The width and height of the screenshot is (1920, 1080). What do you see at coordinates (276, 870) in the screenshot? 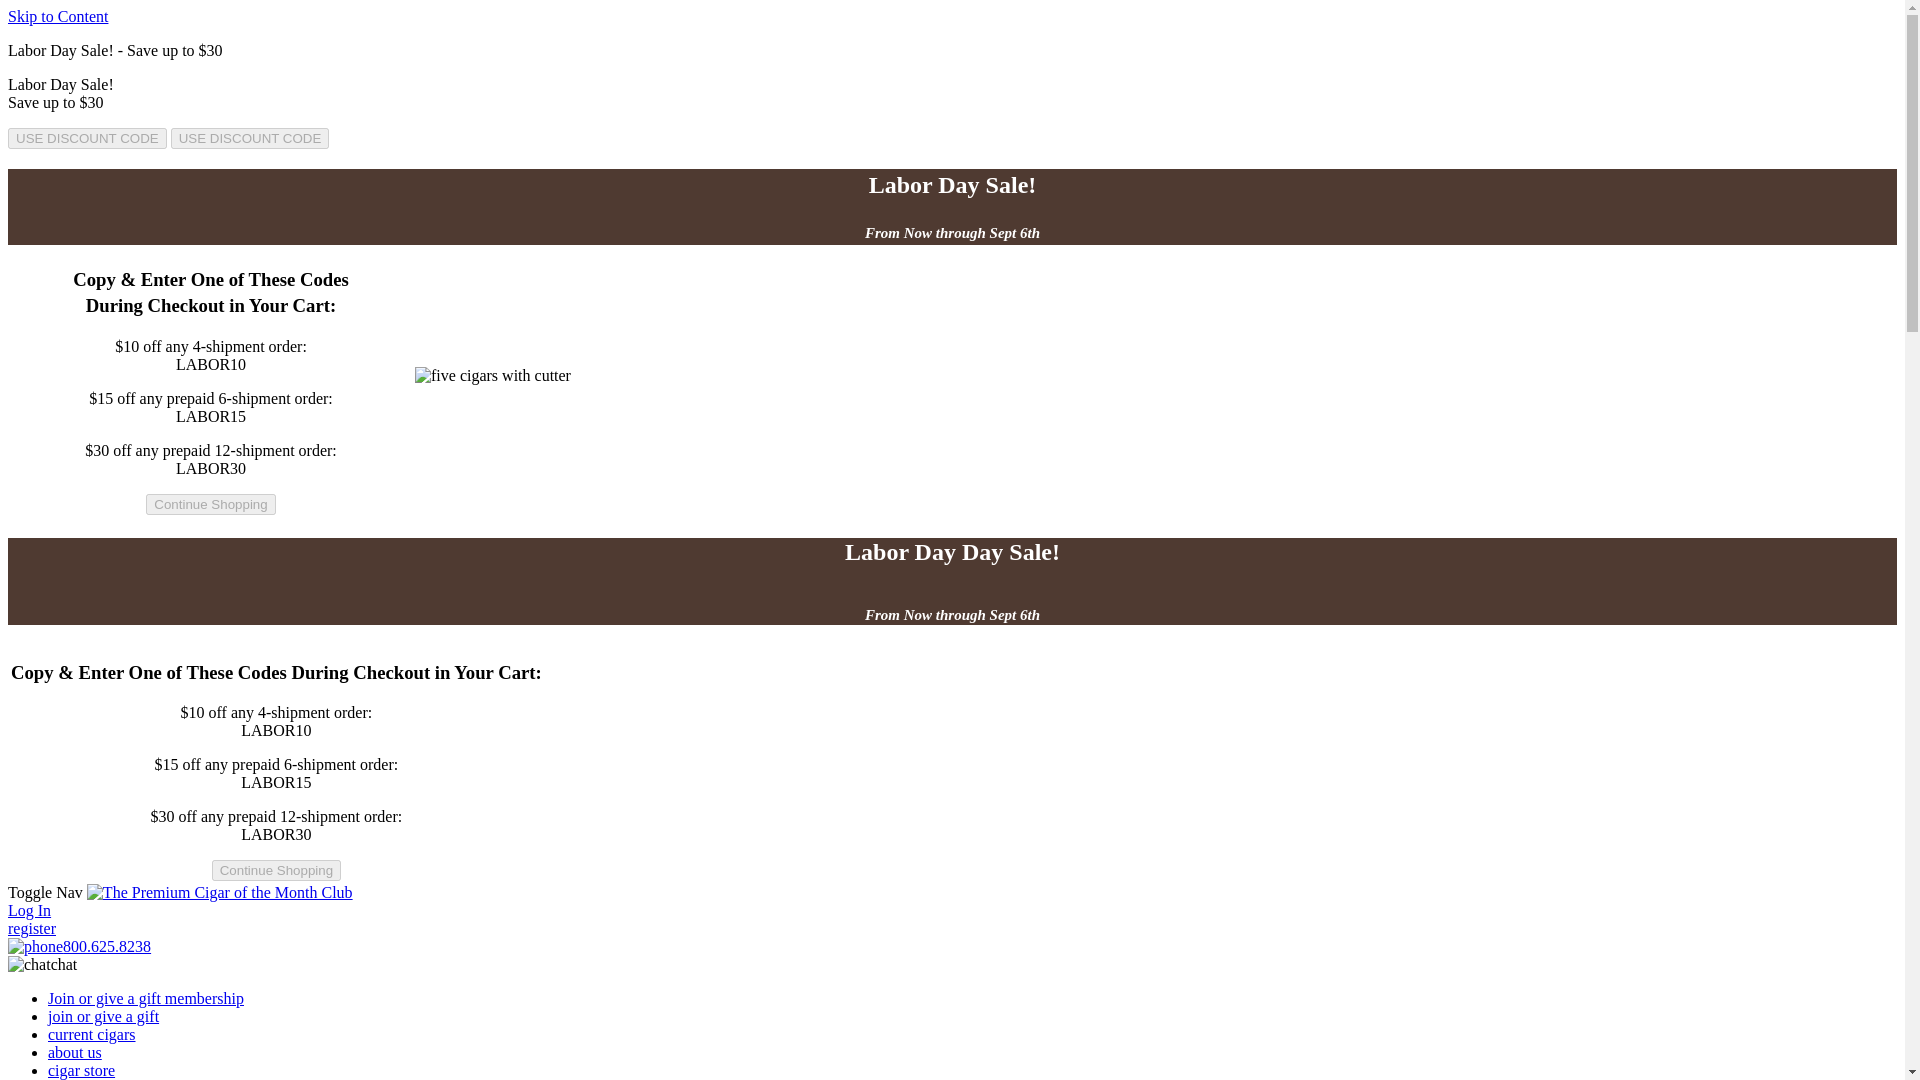
I see `Continue Shopping` at bounding box center [276, 870].